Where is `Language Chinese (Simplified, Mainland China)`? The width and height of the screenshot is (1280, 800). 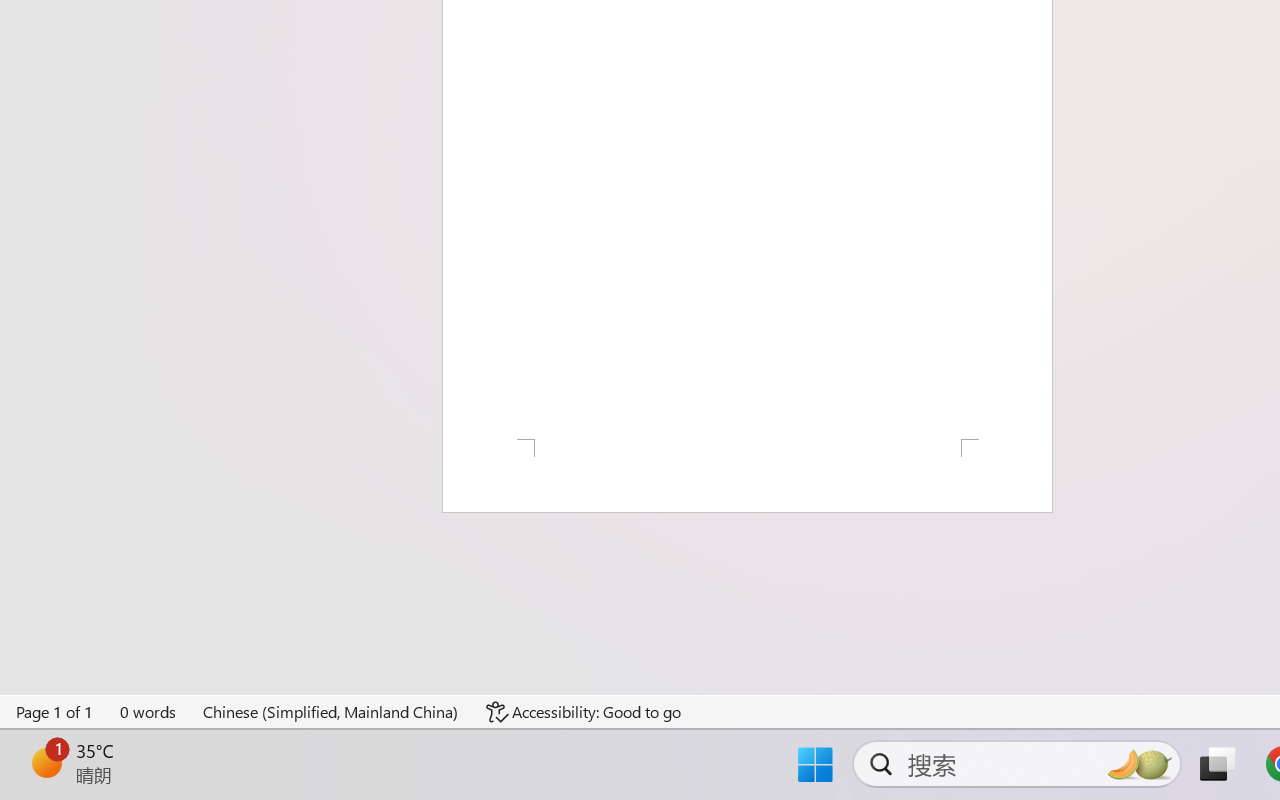
Language Chinese (Simplified, Mainland China) is located at coordinates (331, 712).